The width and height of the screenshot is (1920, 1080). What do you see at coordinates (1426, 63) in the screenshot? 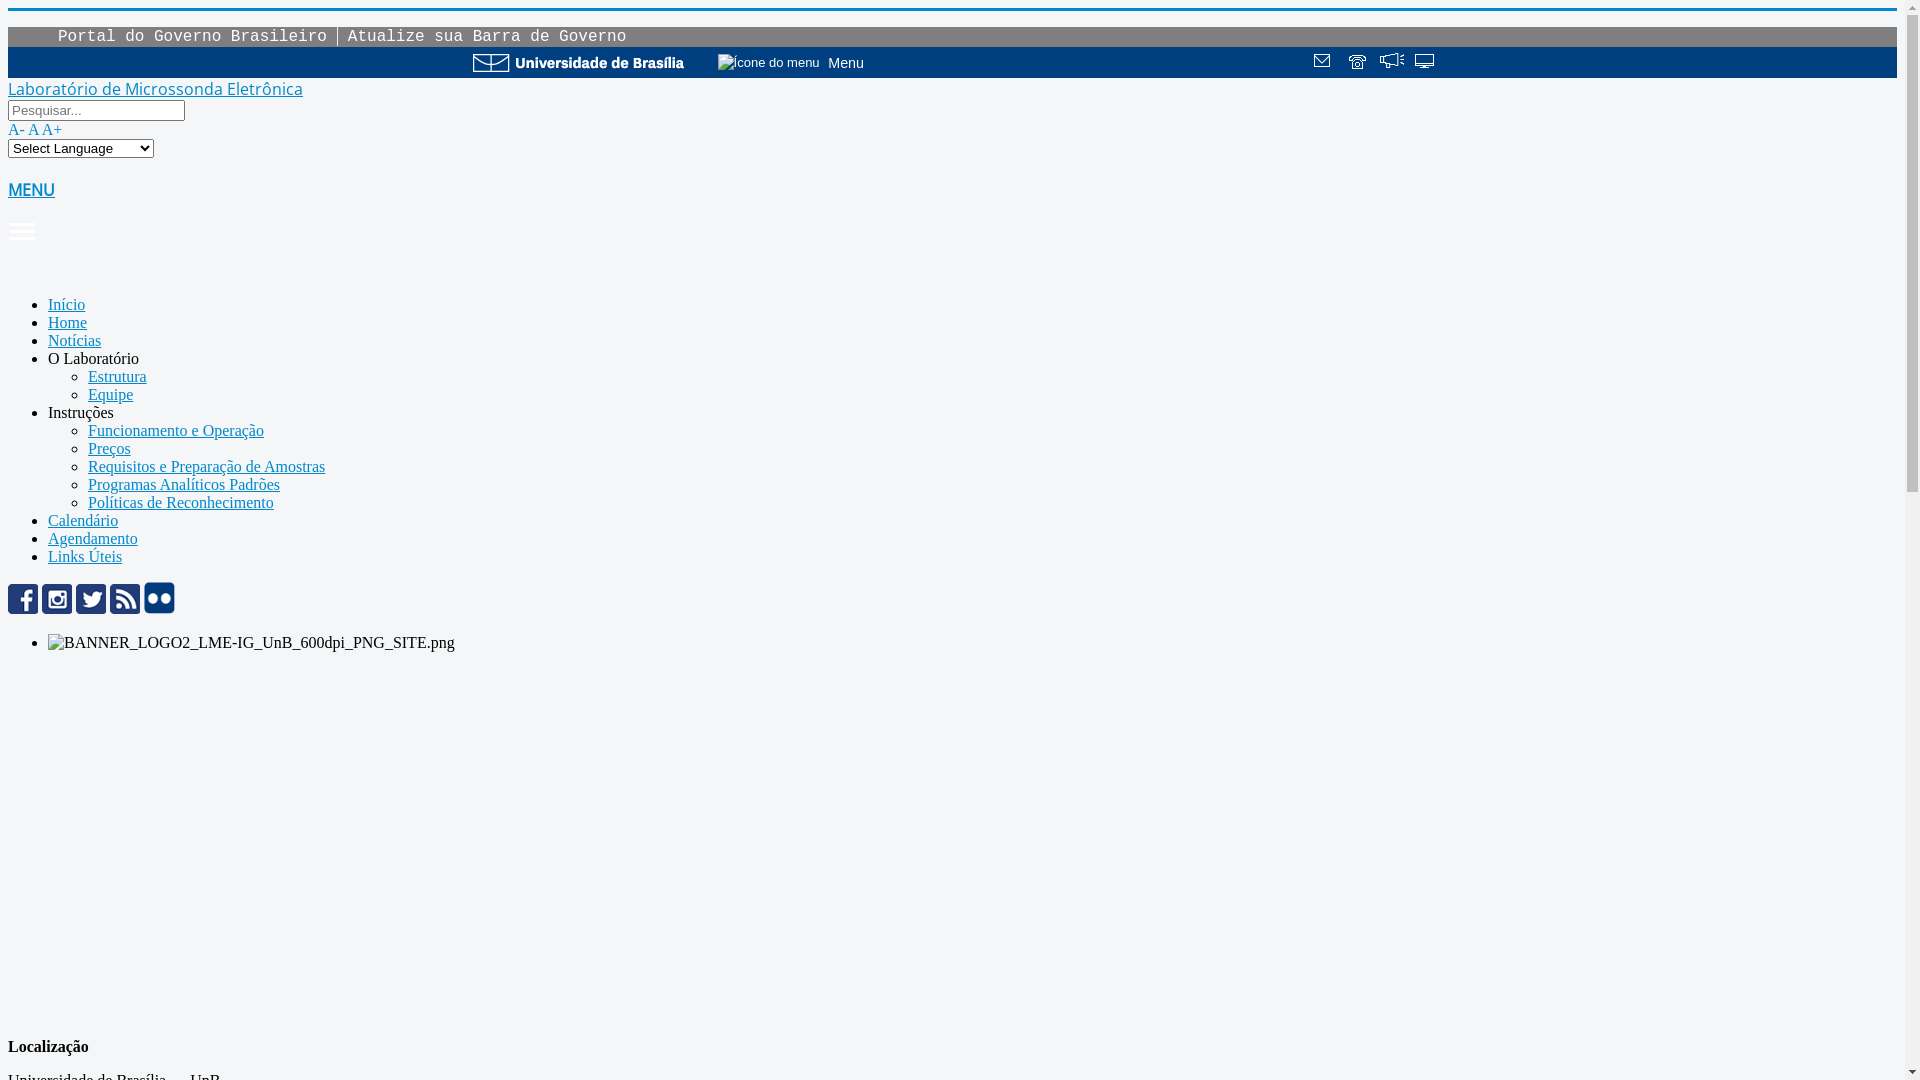
I see ` ` at bounding box center [1426, 63].